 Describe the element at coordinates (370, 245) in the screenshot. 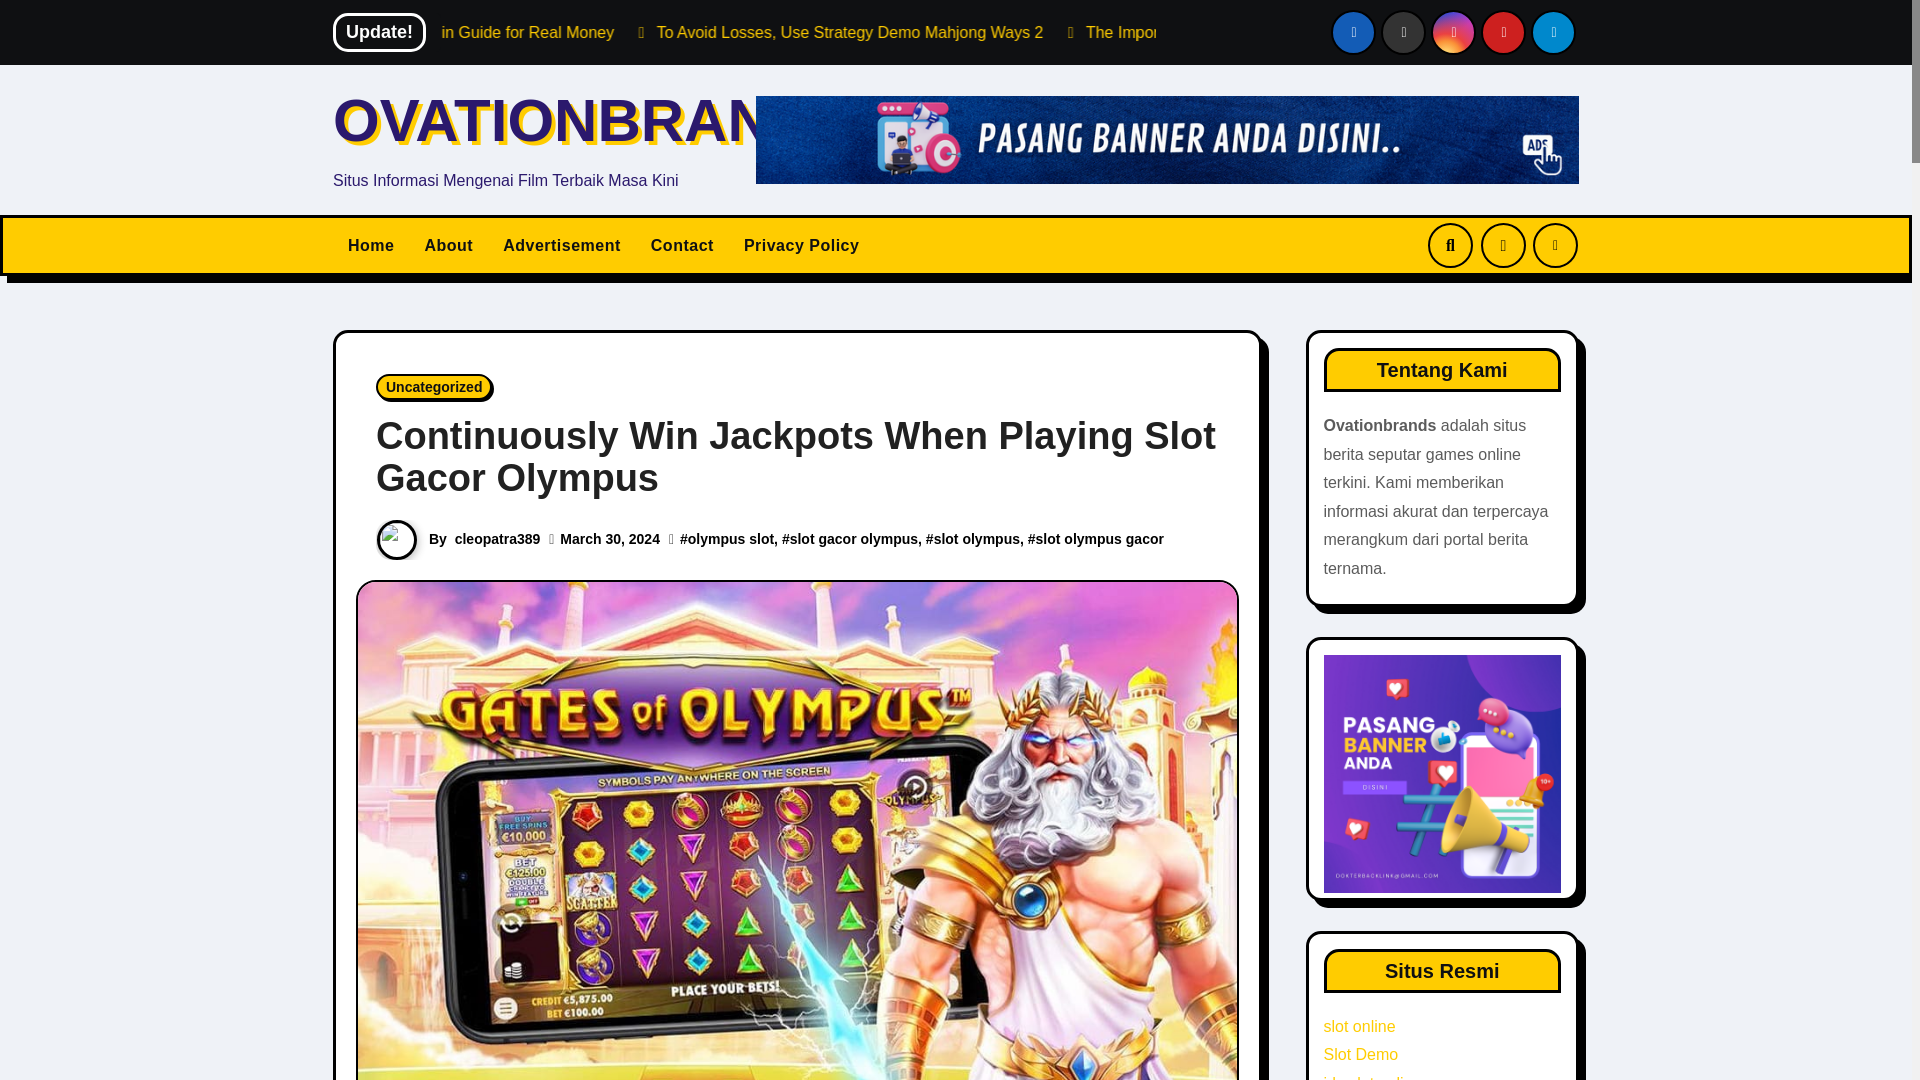

I see `Home` at that location.